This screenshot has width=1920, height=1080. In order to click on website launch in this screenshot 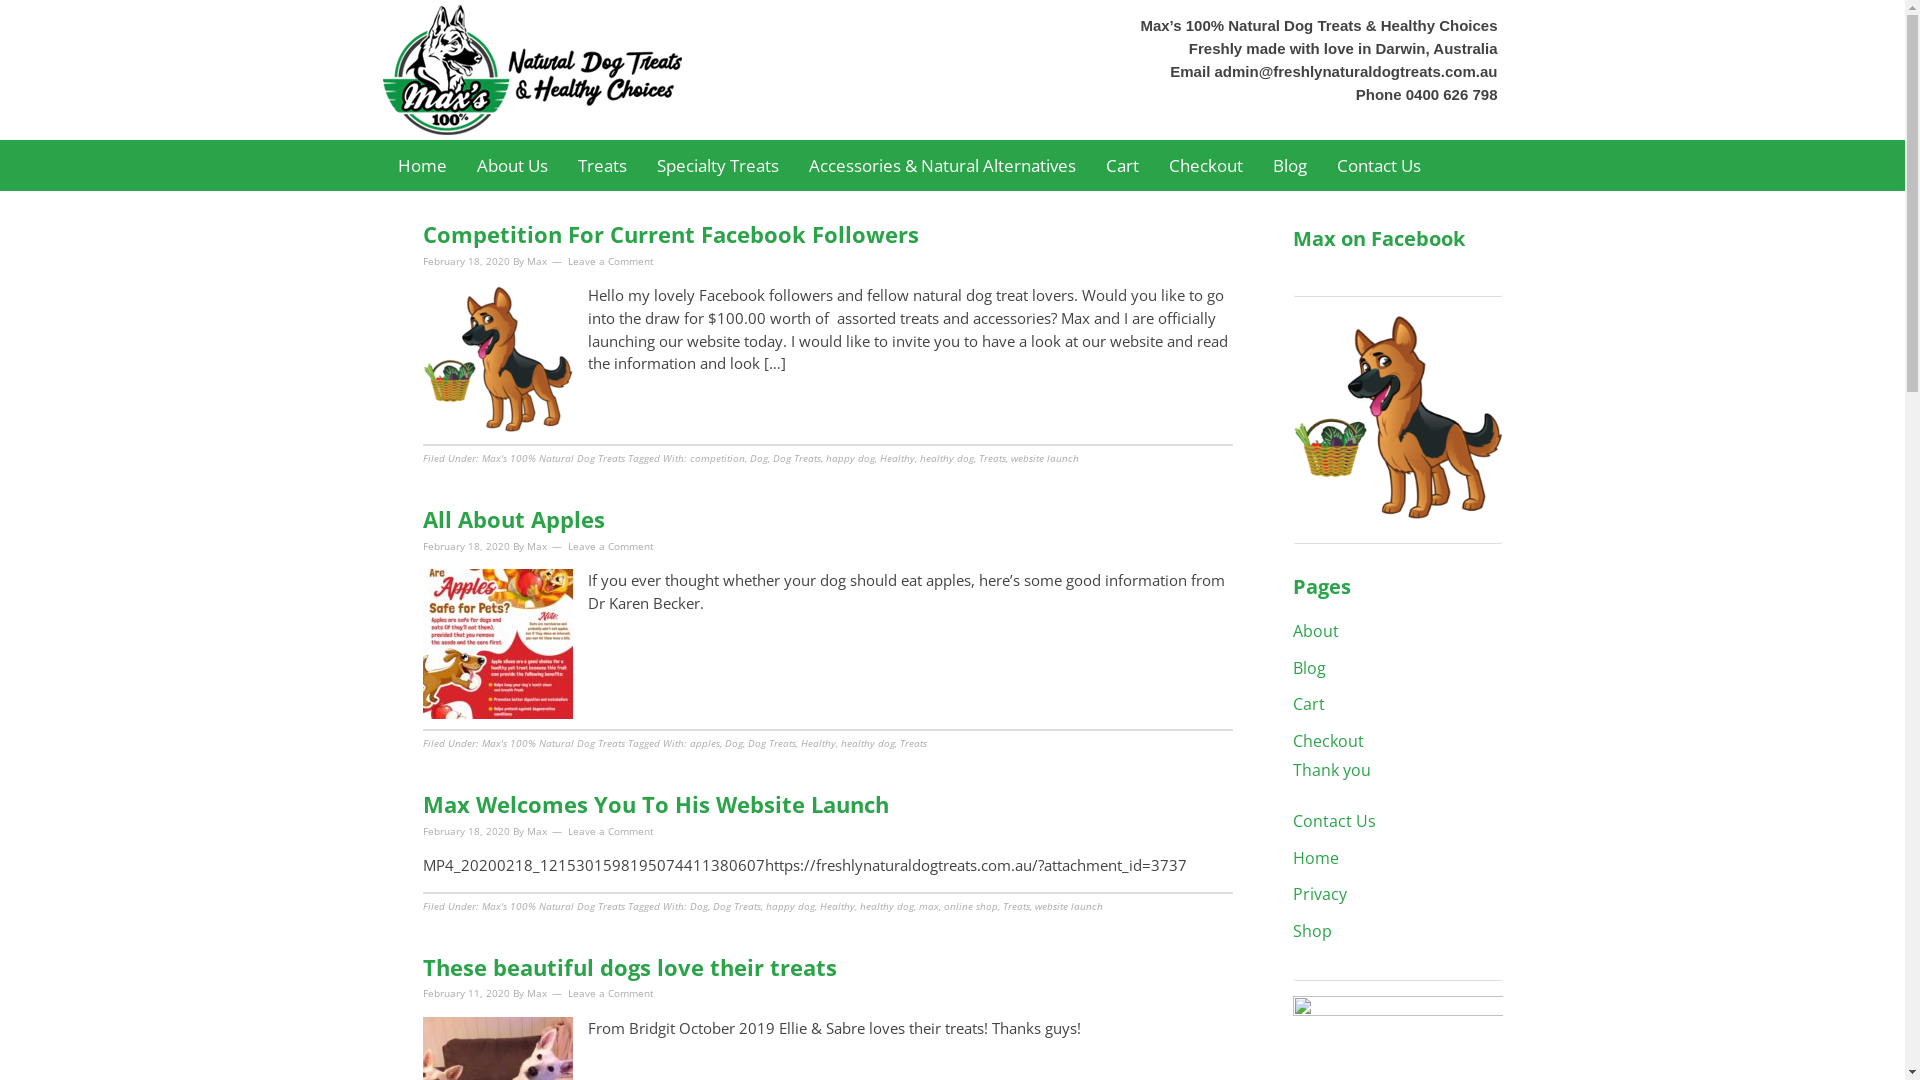, I will do `click(1068, 906)`.